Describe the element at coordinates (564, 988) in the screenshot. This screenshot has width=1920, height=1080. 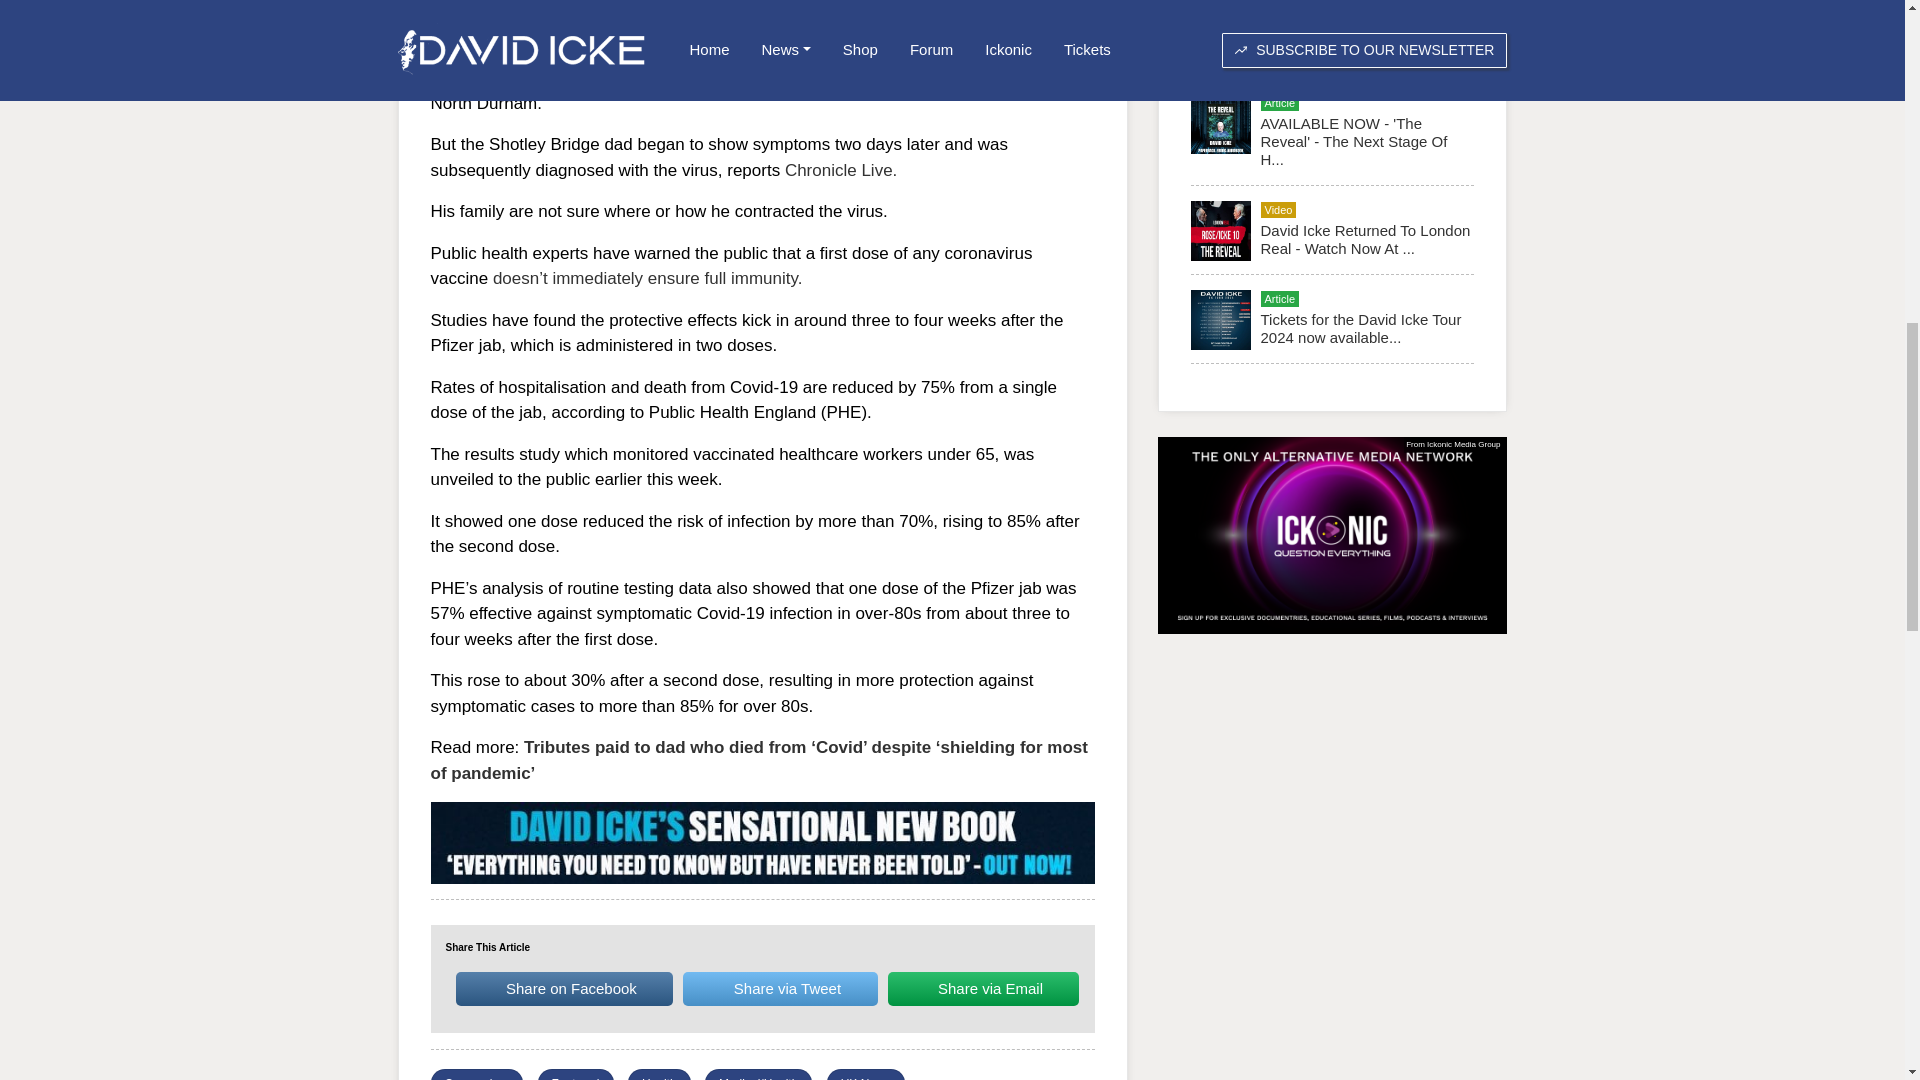
I see `Share on Facebook` at that location.